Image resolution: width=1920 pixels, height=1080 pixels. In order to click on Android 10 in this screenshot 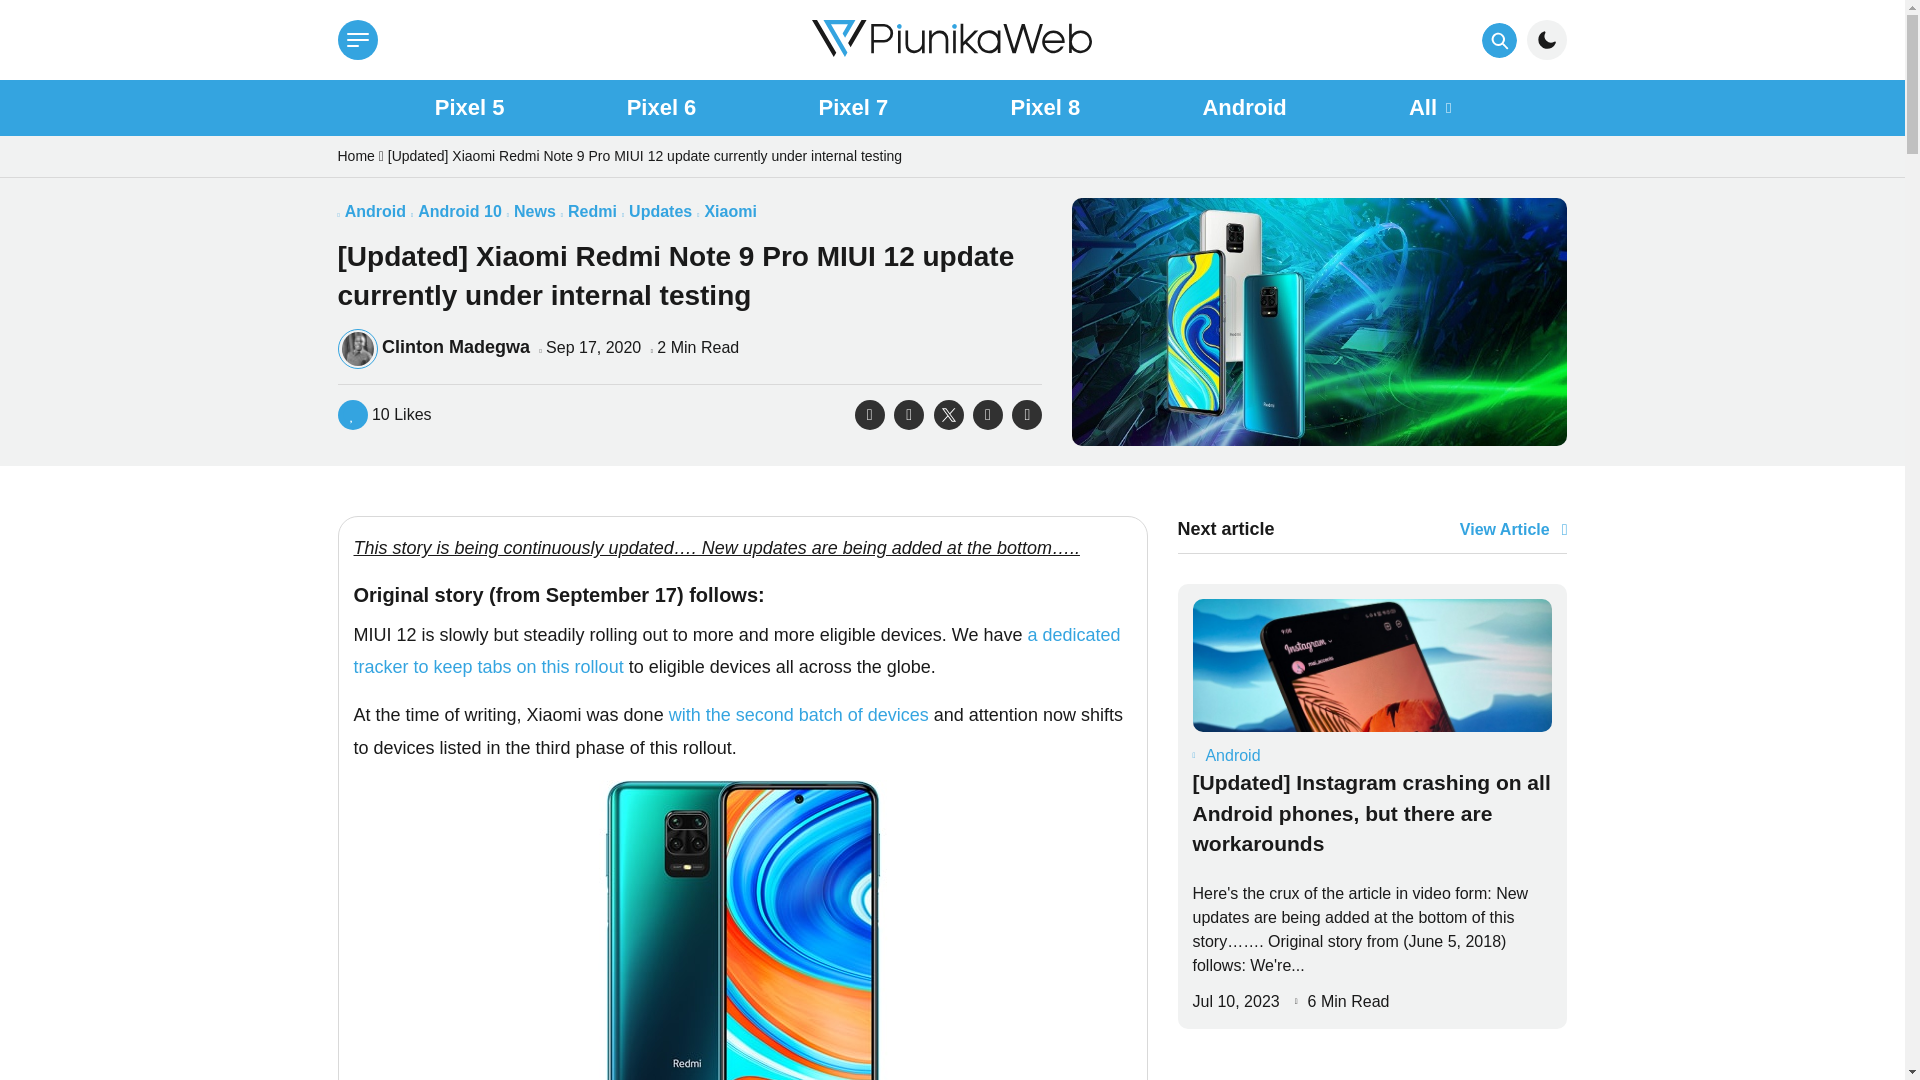, I will do `click(460, 212)`.